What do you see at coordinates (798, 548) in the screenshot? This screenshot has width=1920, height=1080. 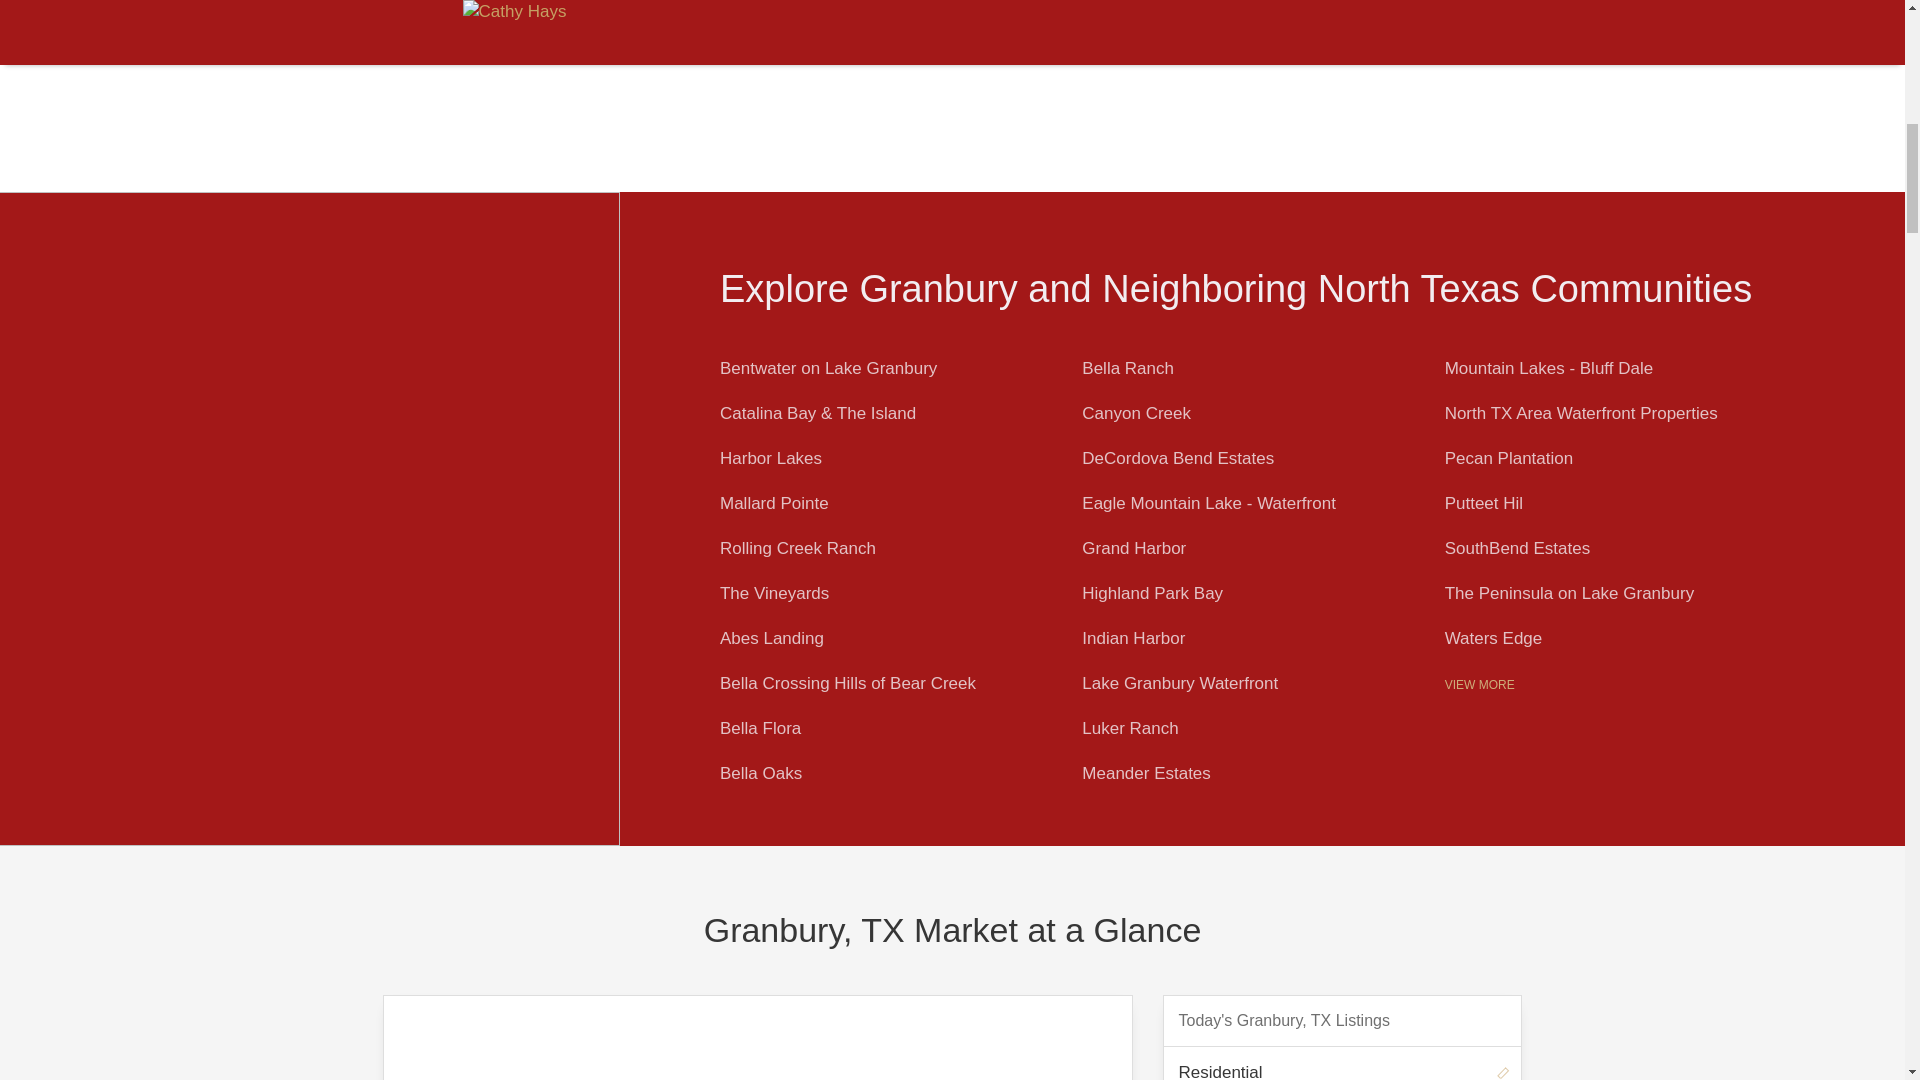 I see `View  Rolling Creek Ranch ` at bounding box center [798, 548].